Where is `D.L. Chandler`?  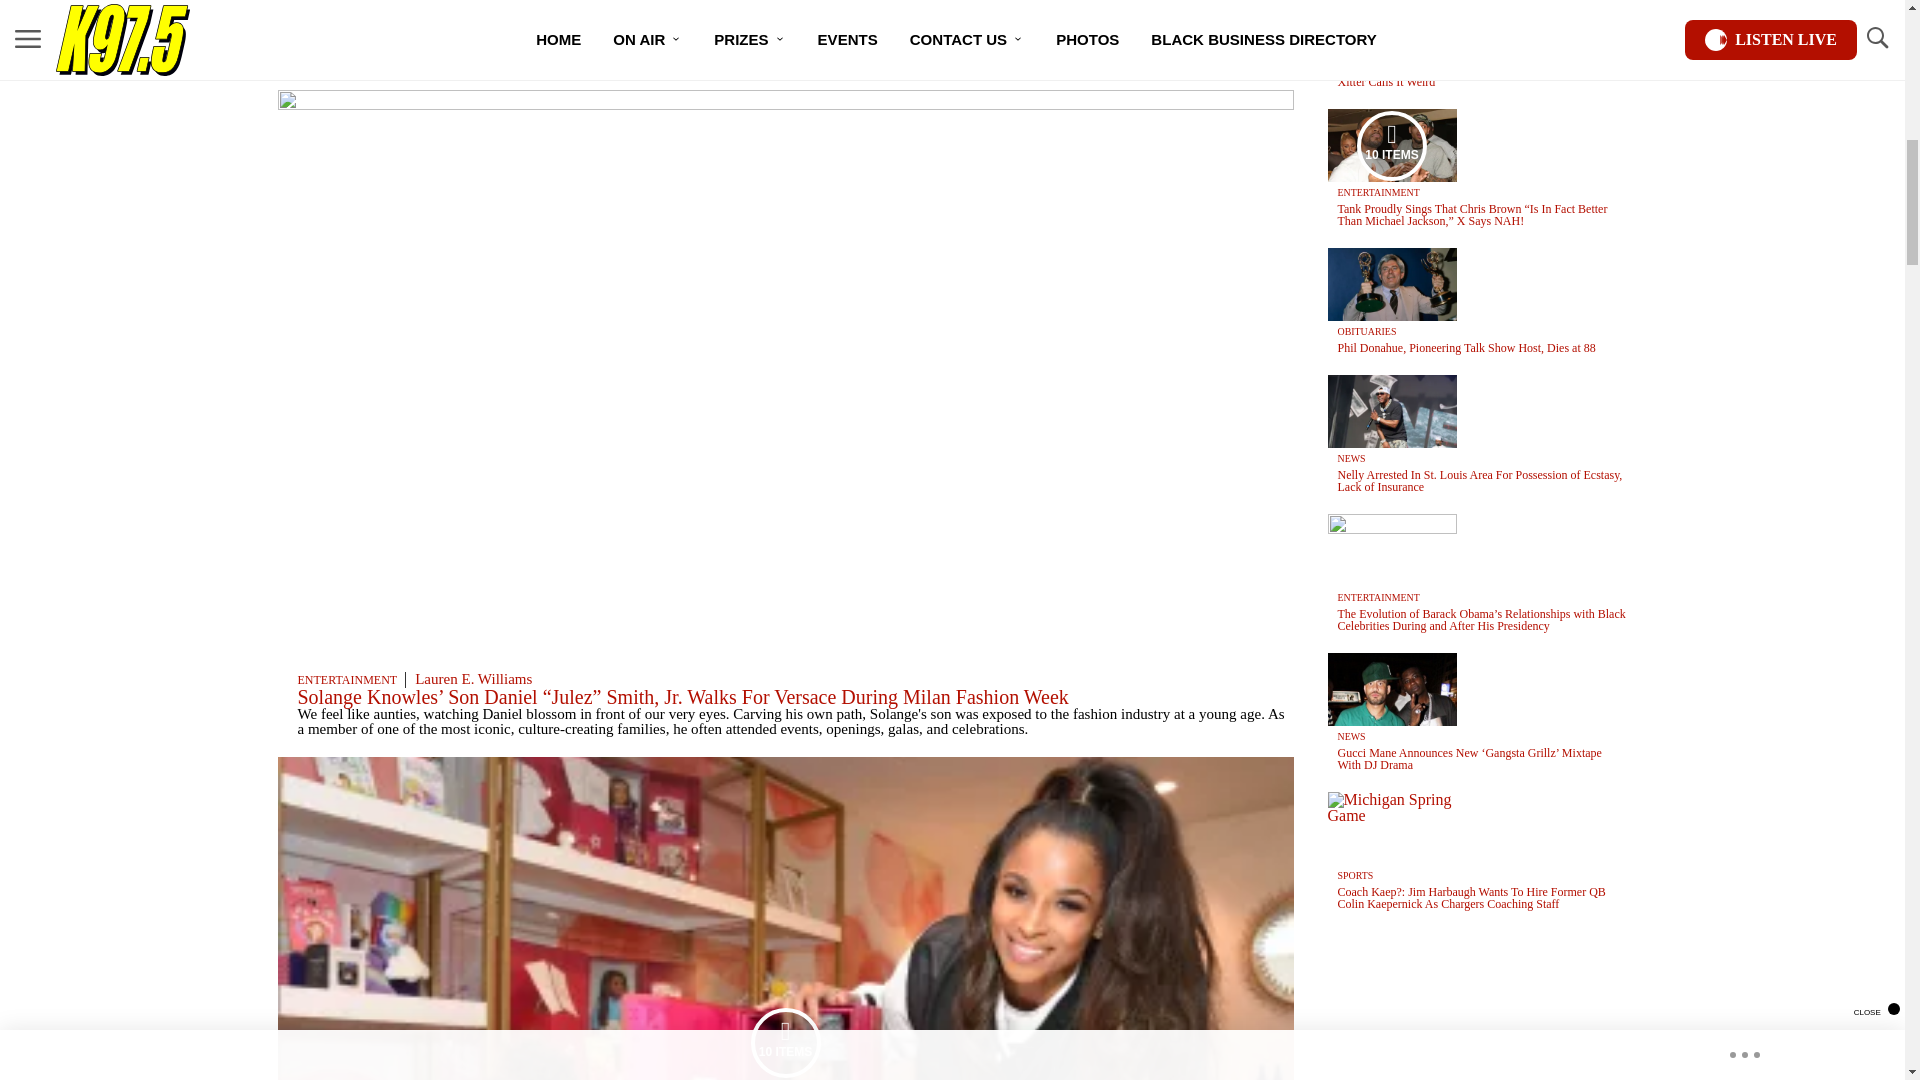 D.L. Chandler is located at coordinates (392, 26).